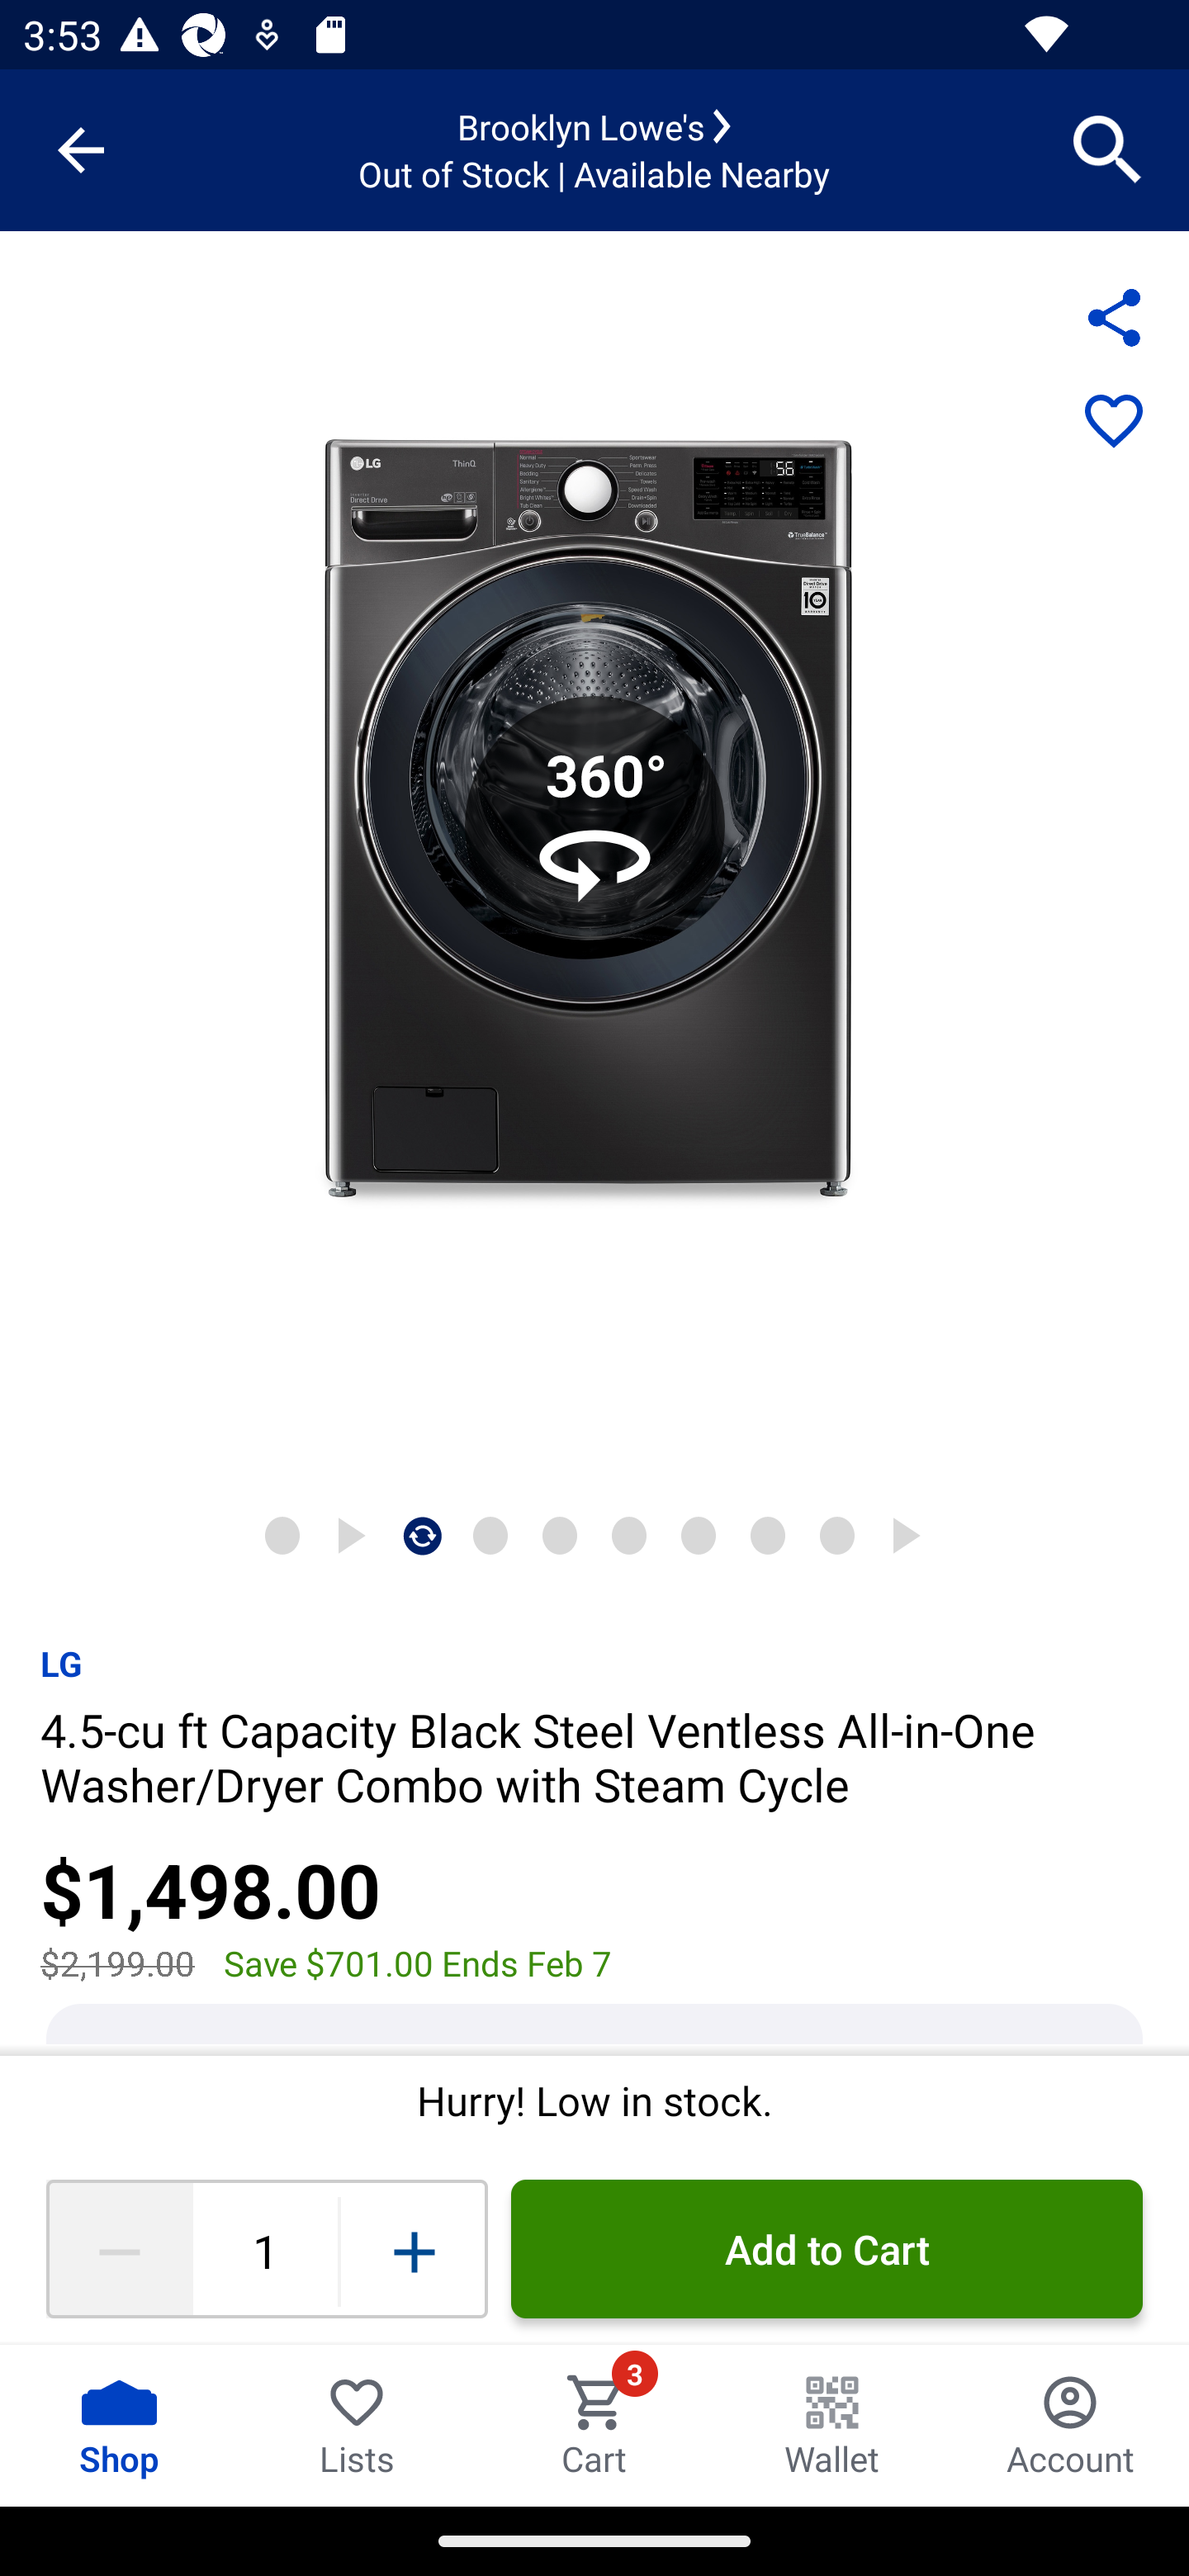 The image size is (1189, 2576). Describe the element at coordinates (1113, 423) in the screenshot. I see `Save to List` at that location.